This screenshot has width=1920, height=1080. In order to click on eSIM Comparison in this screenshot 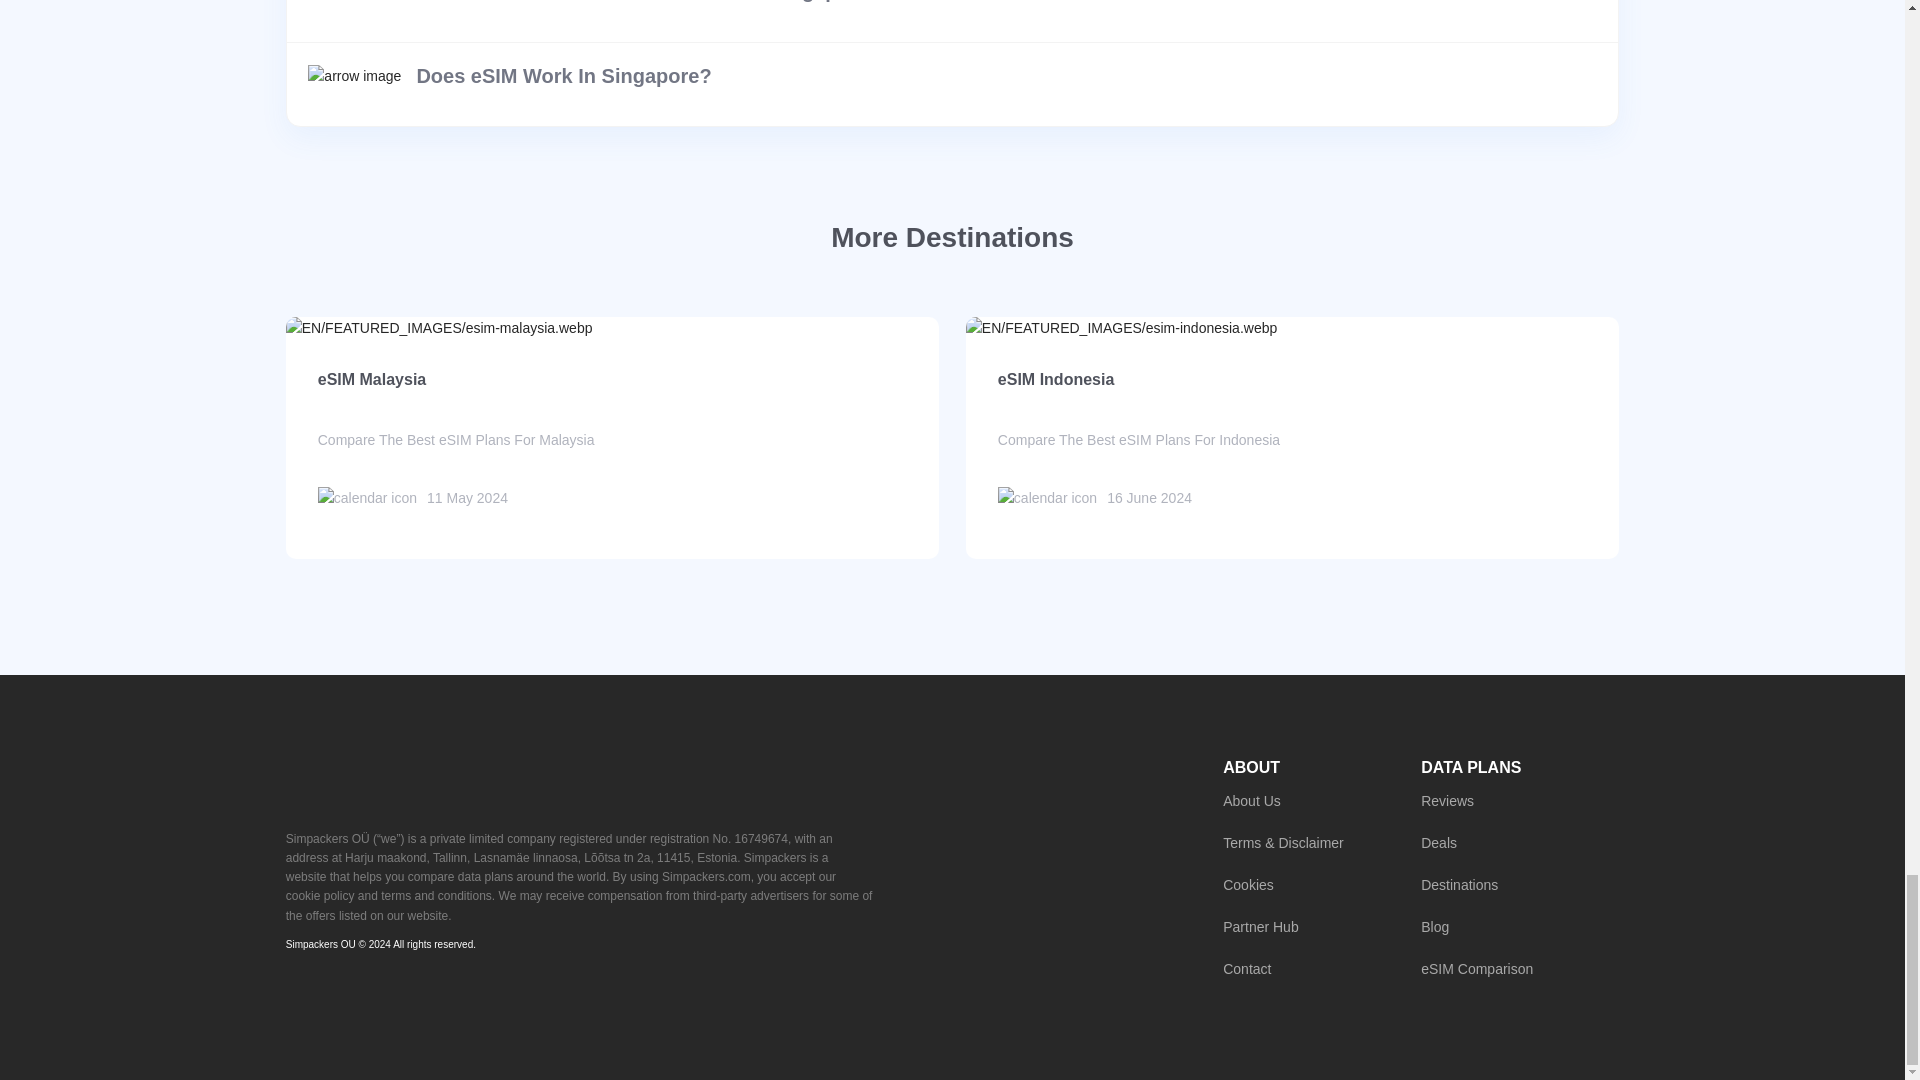, I will do `click(1519, 968)`.